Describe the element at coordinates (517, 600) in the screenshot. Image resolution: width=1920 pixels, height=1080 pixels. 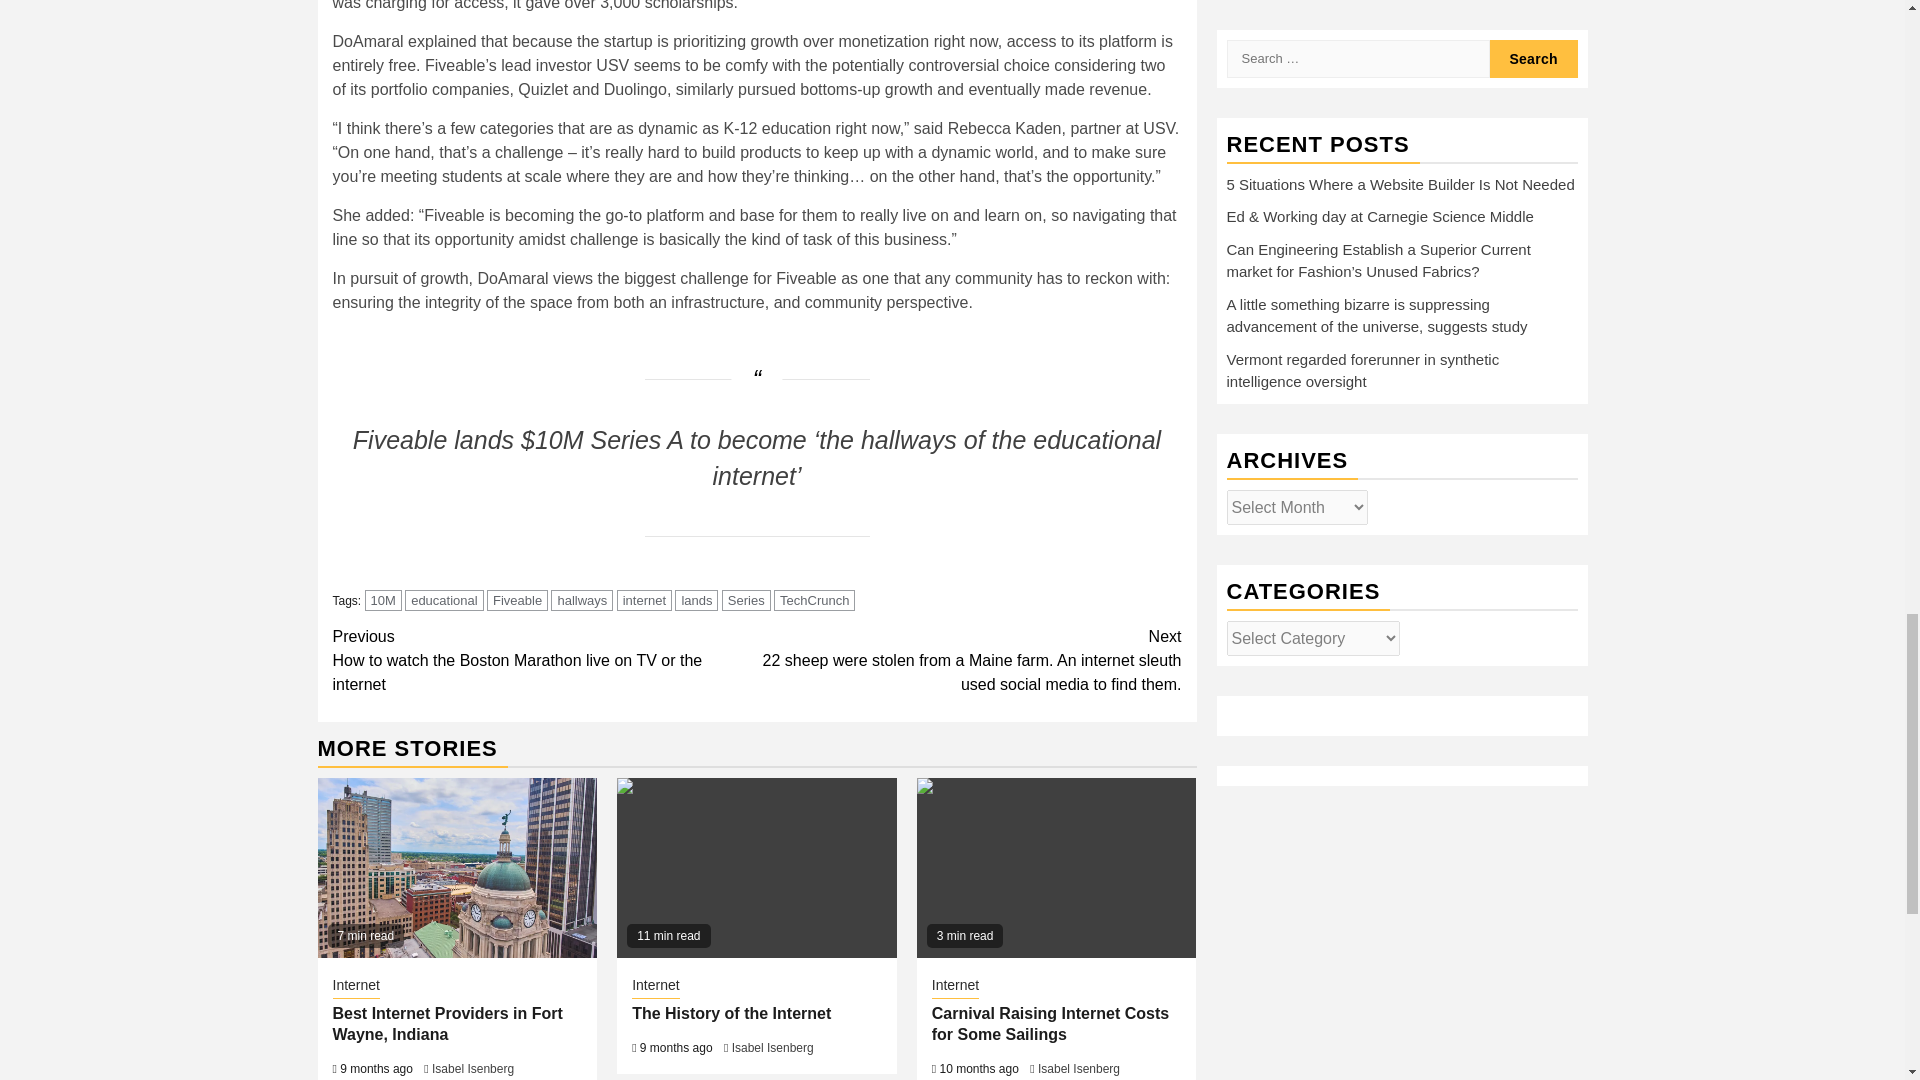
I see `Fiveable` at that location.